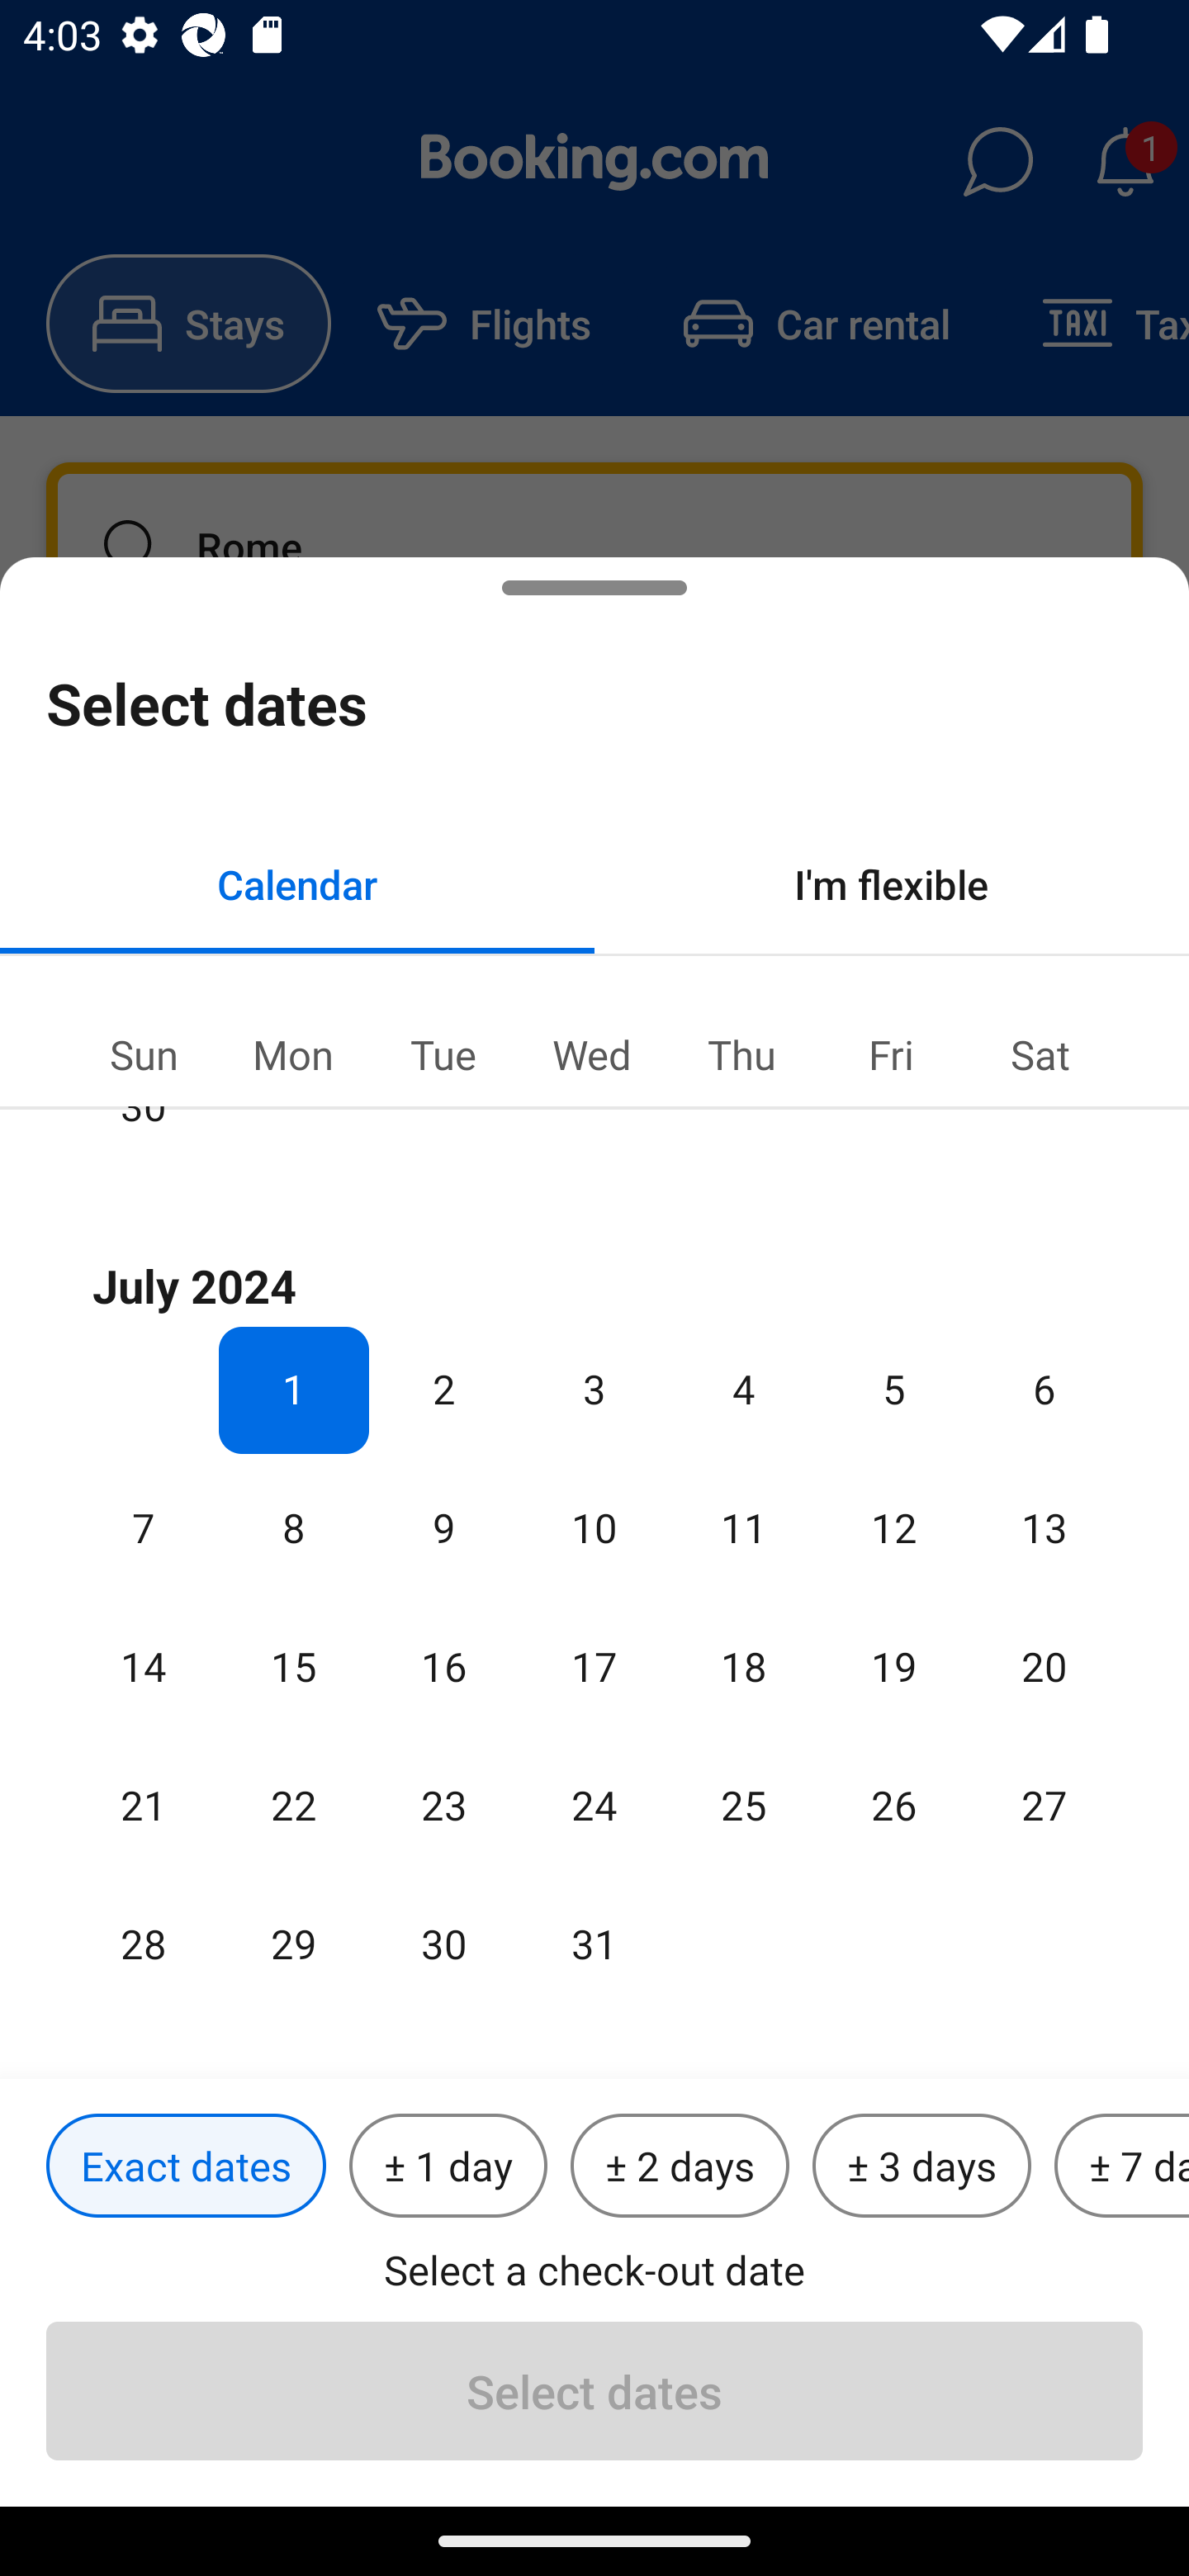  I want to click on ± 2 days, so click(680, 2166).